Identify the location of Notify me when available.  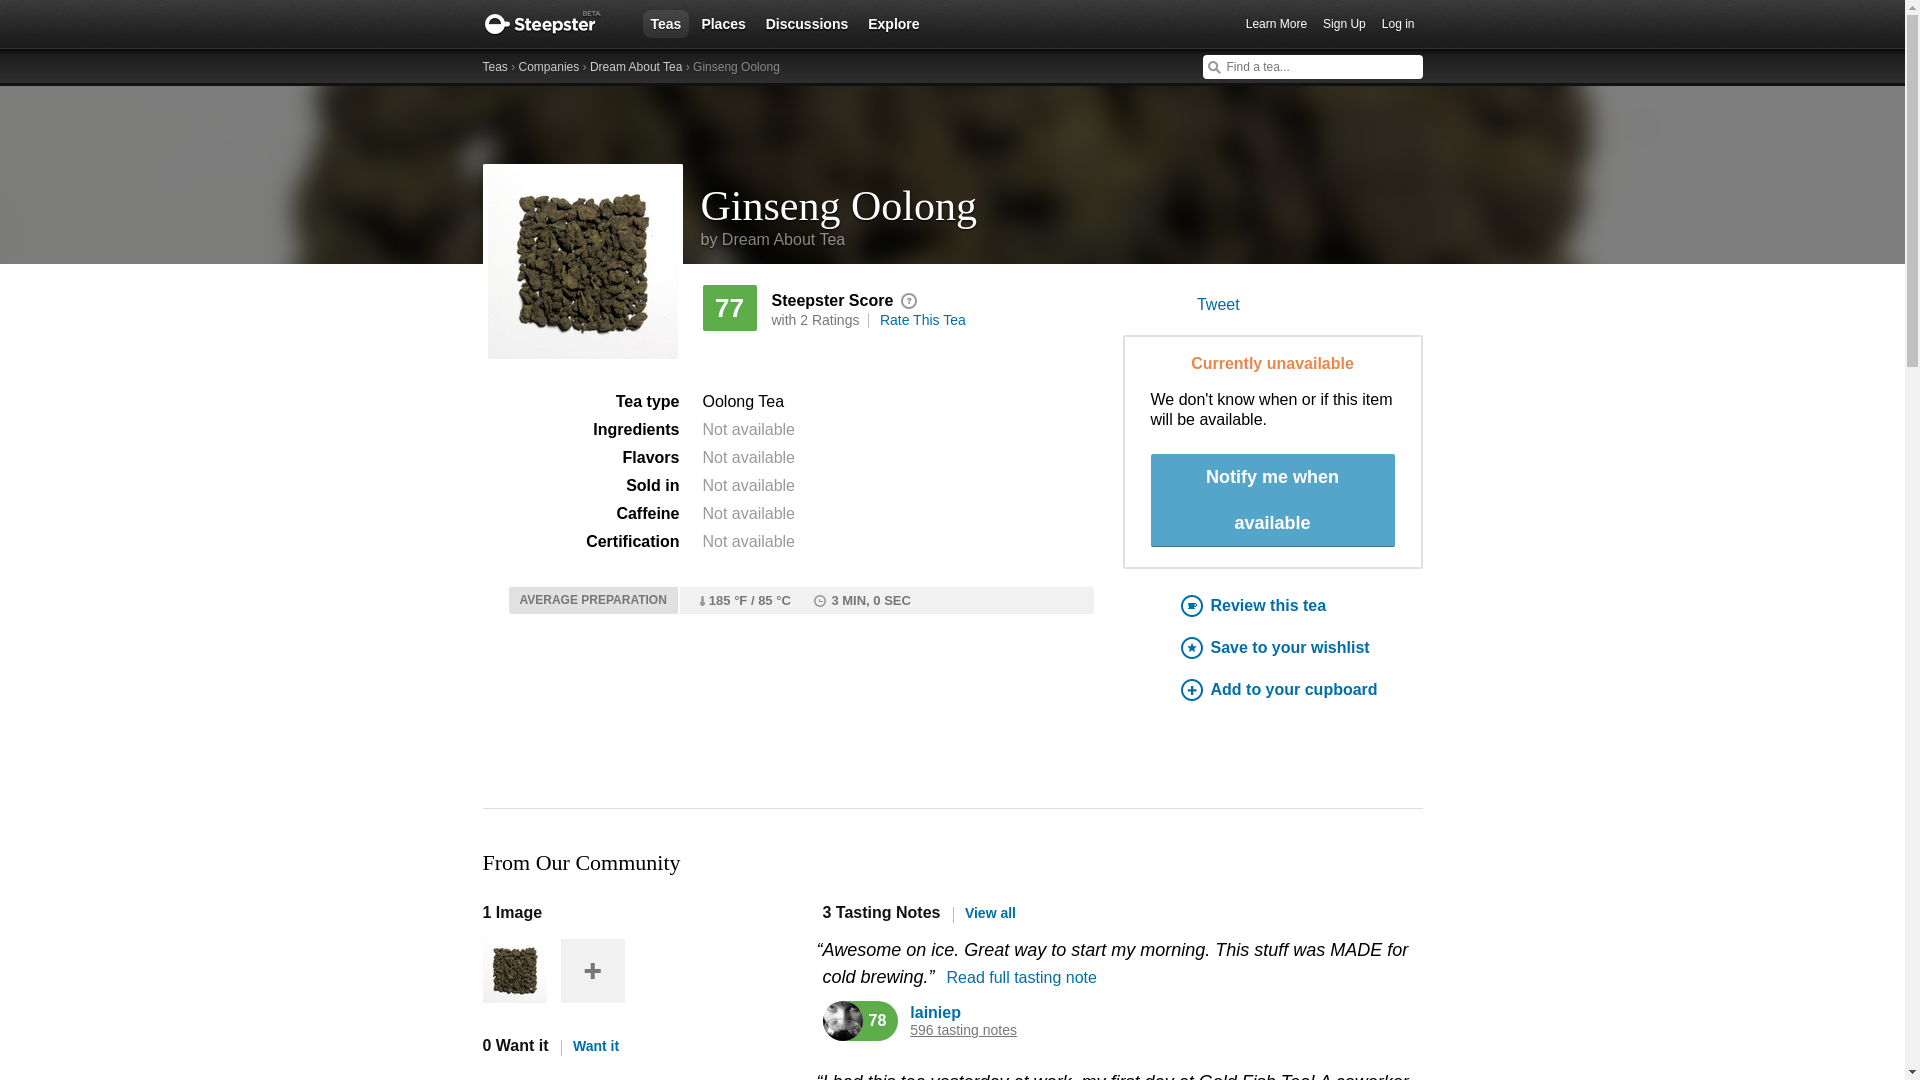
(1272, 500).